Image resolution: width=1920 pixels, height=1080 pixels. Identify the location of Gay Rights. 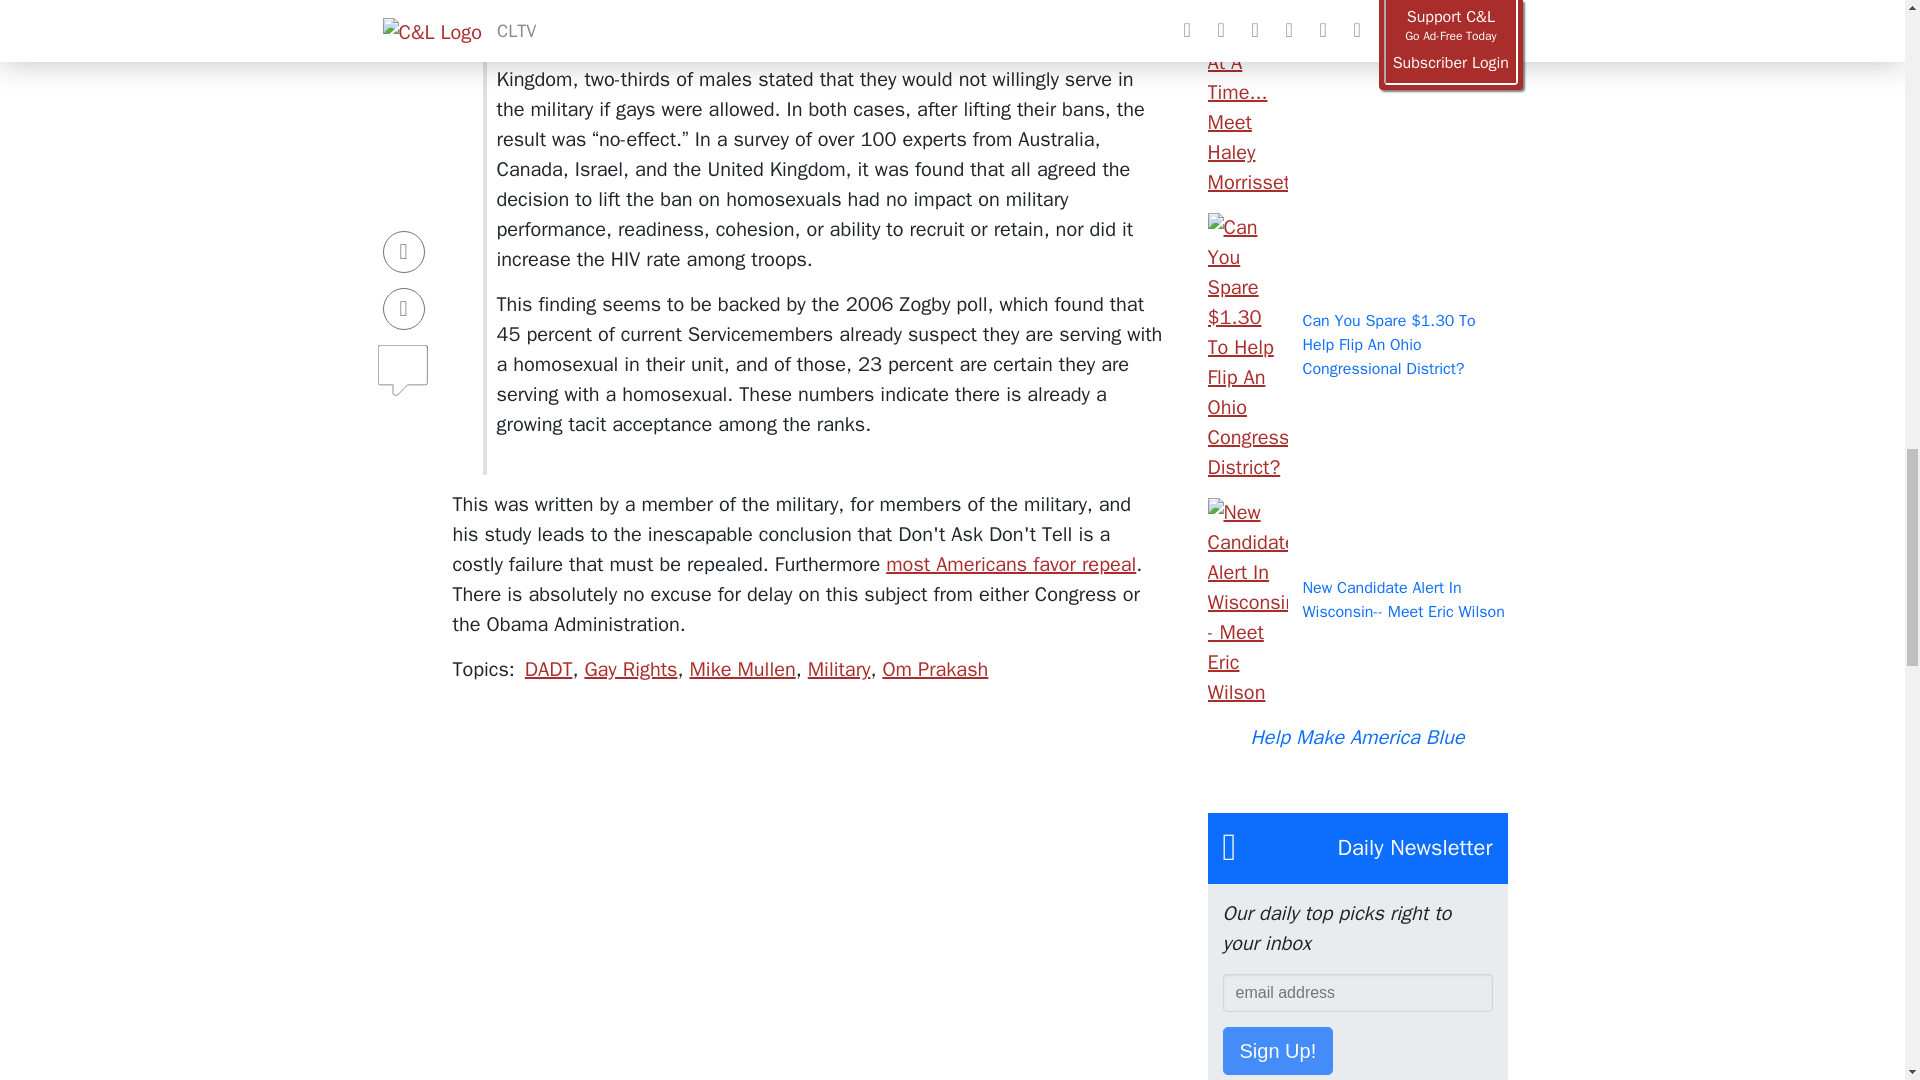
(630, 668).